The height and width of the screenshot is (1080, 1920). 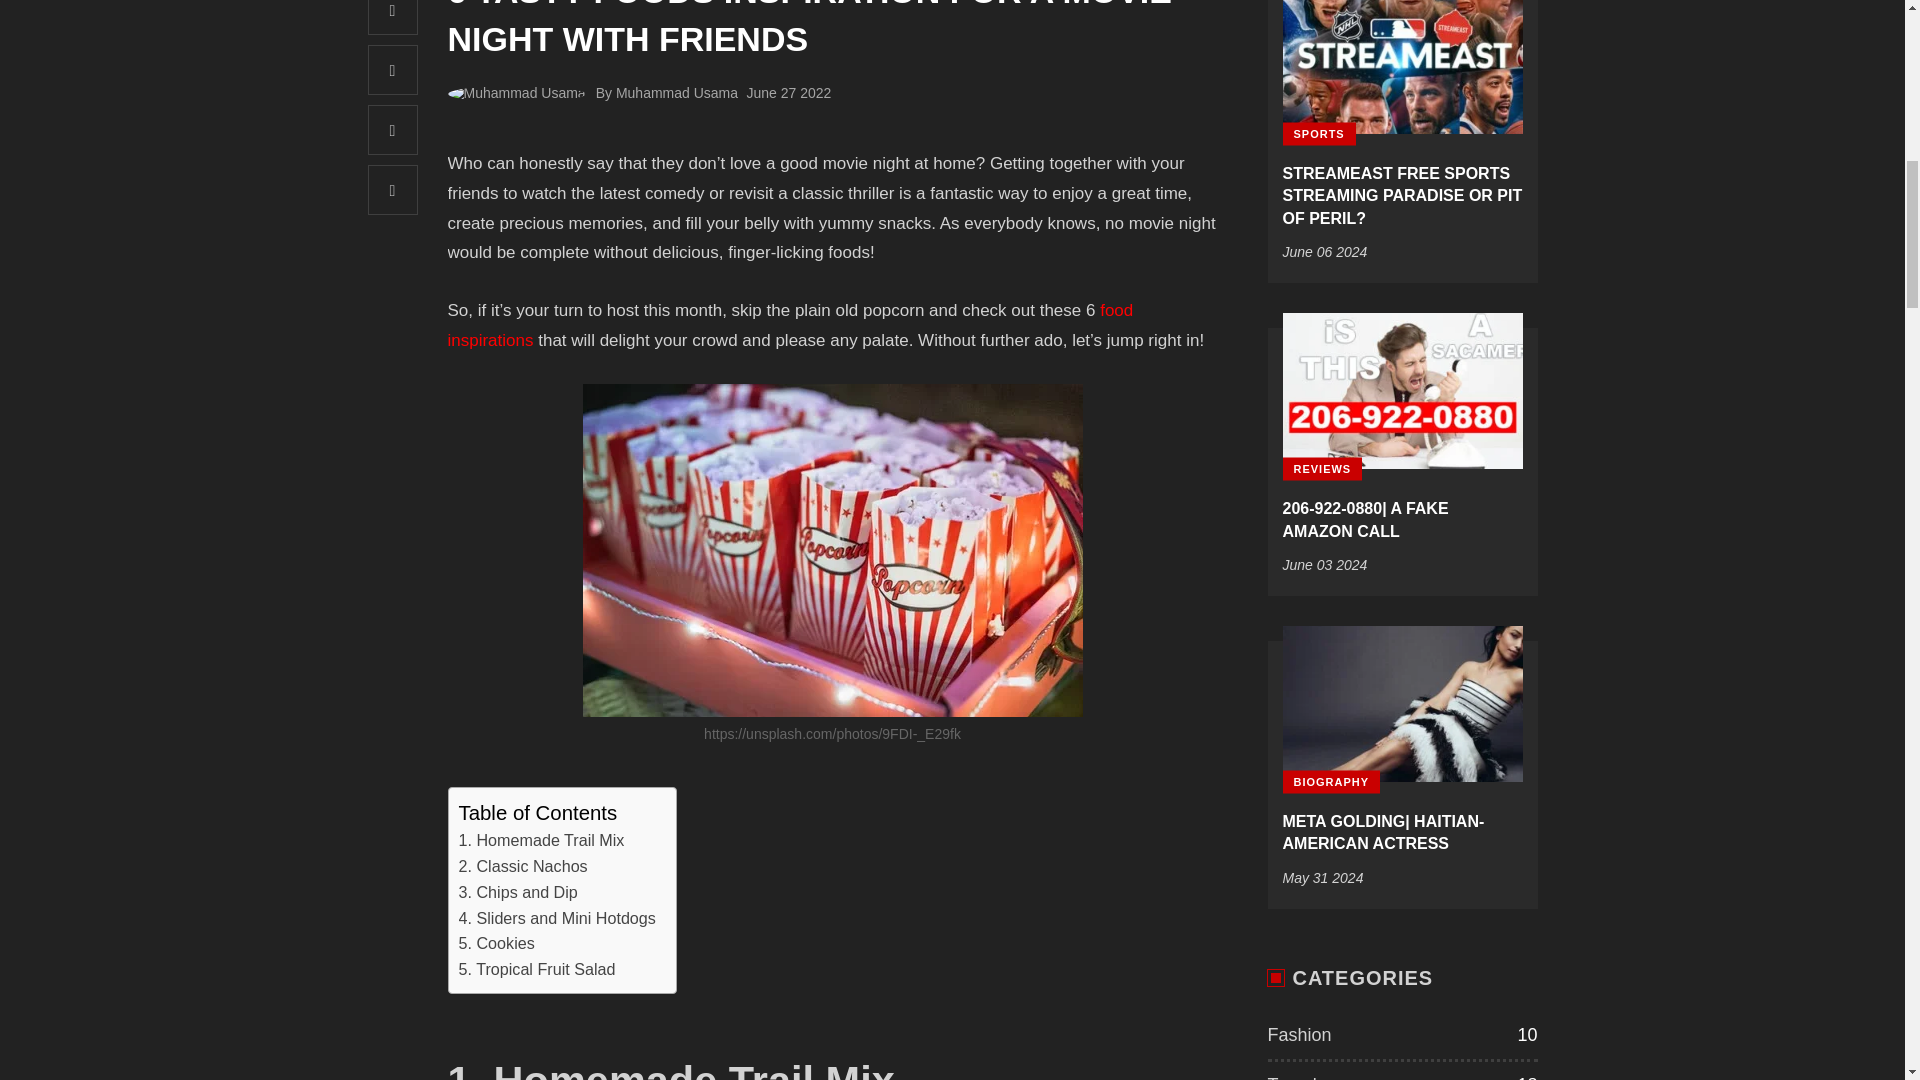 I want to click on By Muhammad Usama, so click(x=666, y=93).